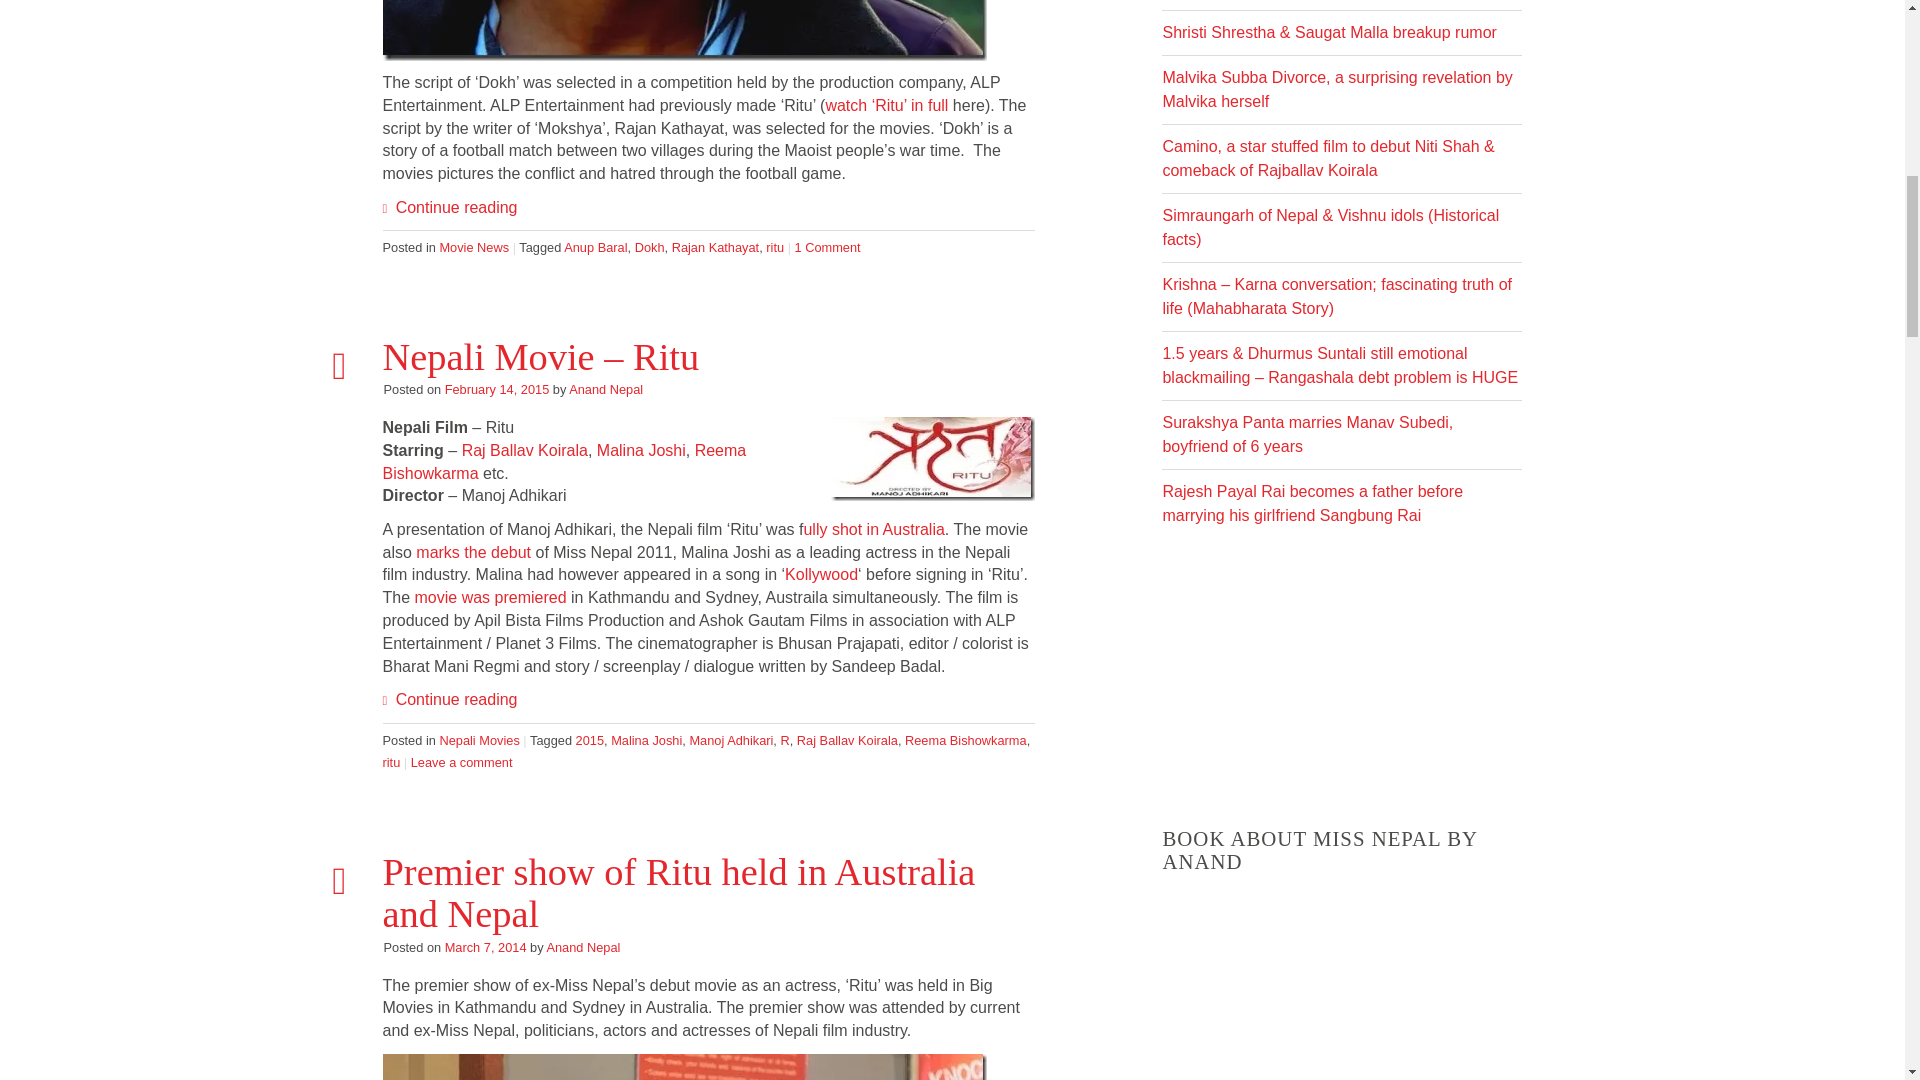 The height and width of the screenshot is (1080, 1920). Describe the element at coordinates (524, 450) in the screenshot. I see `Raj Ballav Koirala` at that location.